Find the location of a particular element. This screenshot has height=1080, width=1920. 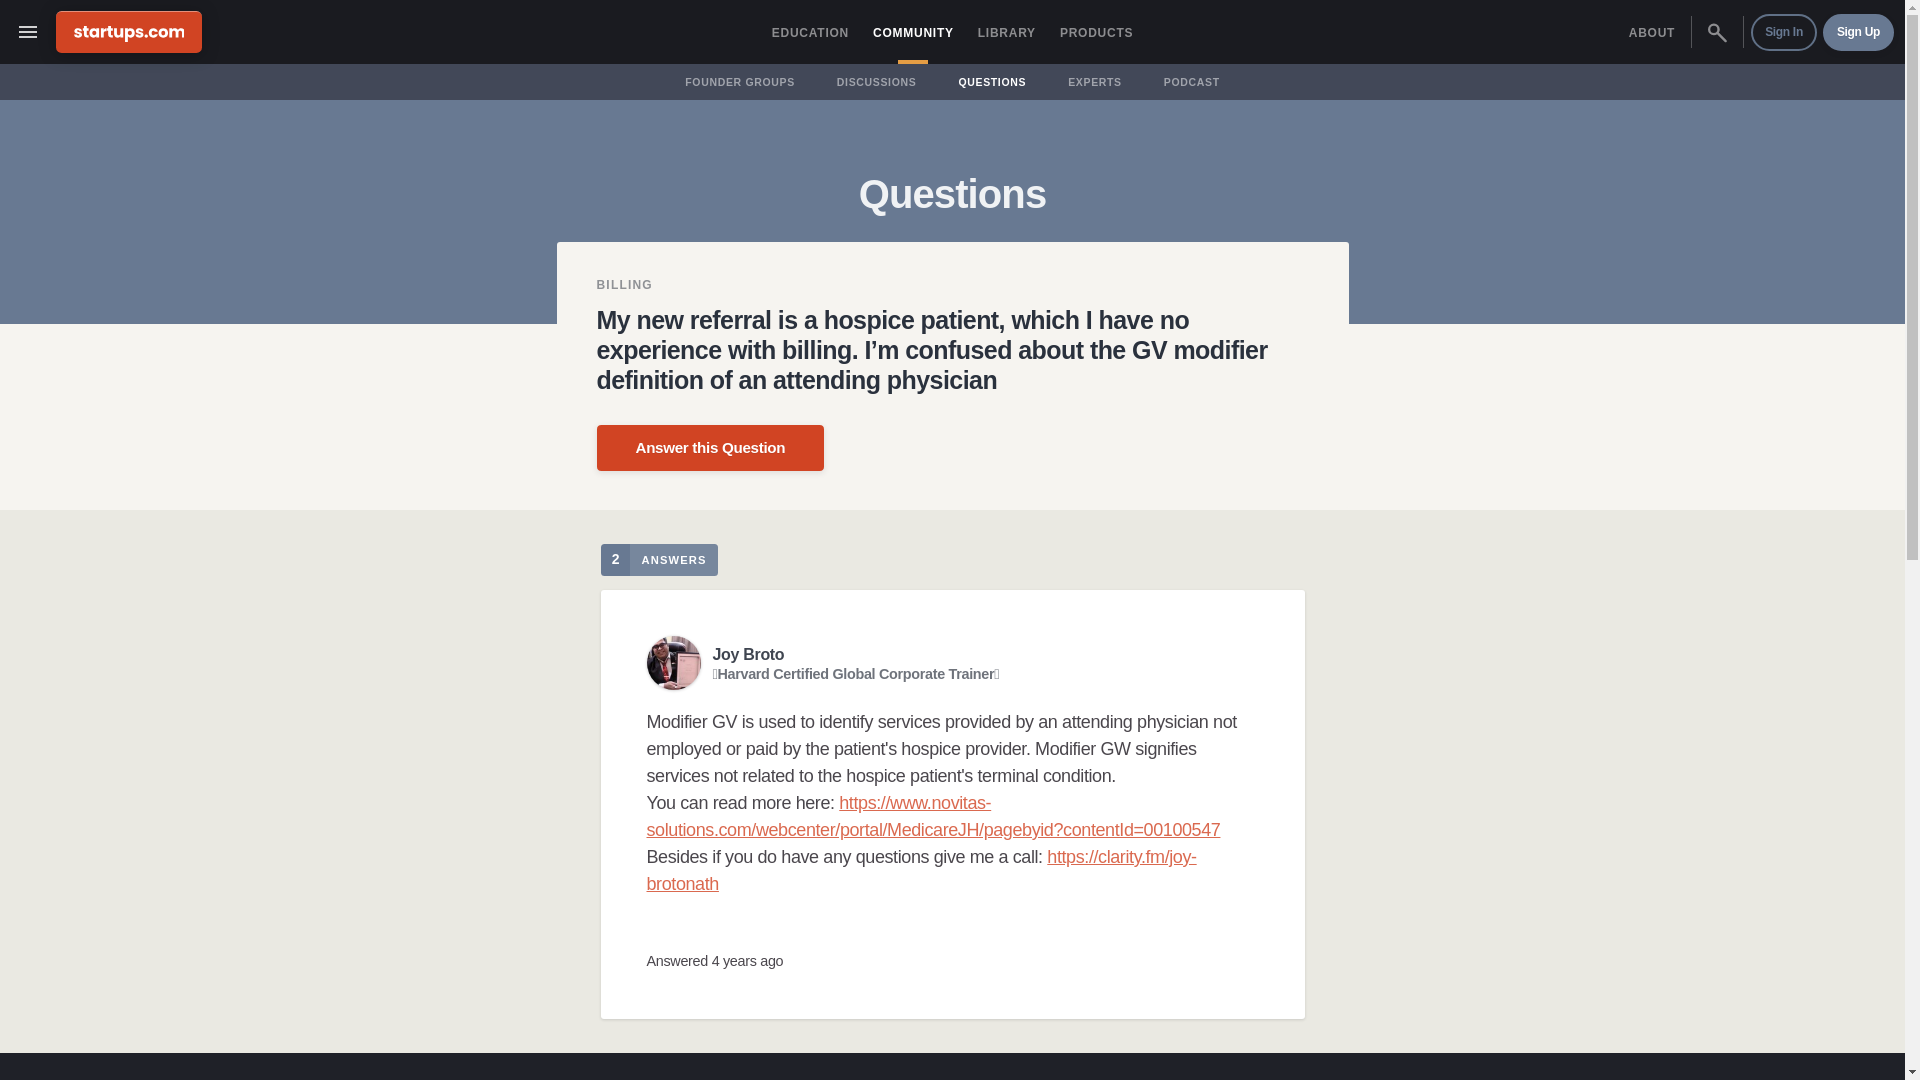

EXPERTS is located at coordinates (1094, 82).